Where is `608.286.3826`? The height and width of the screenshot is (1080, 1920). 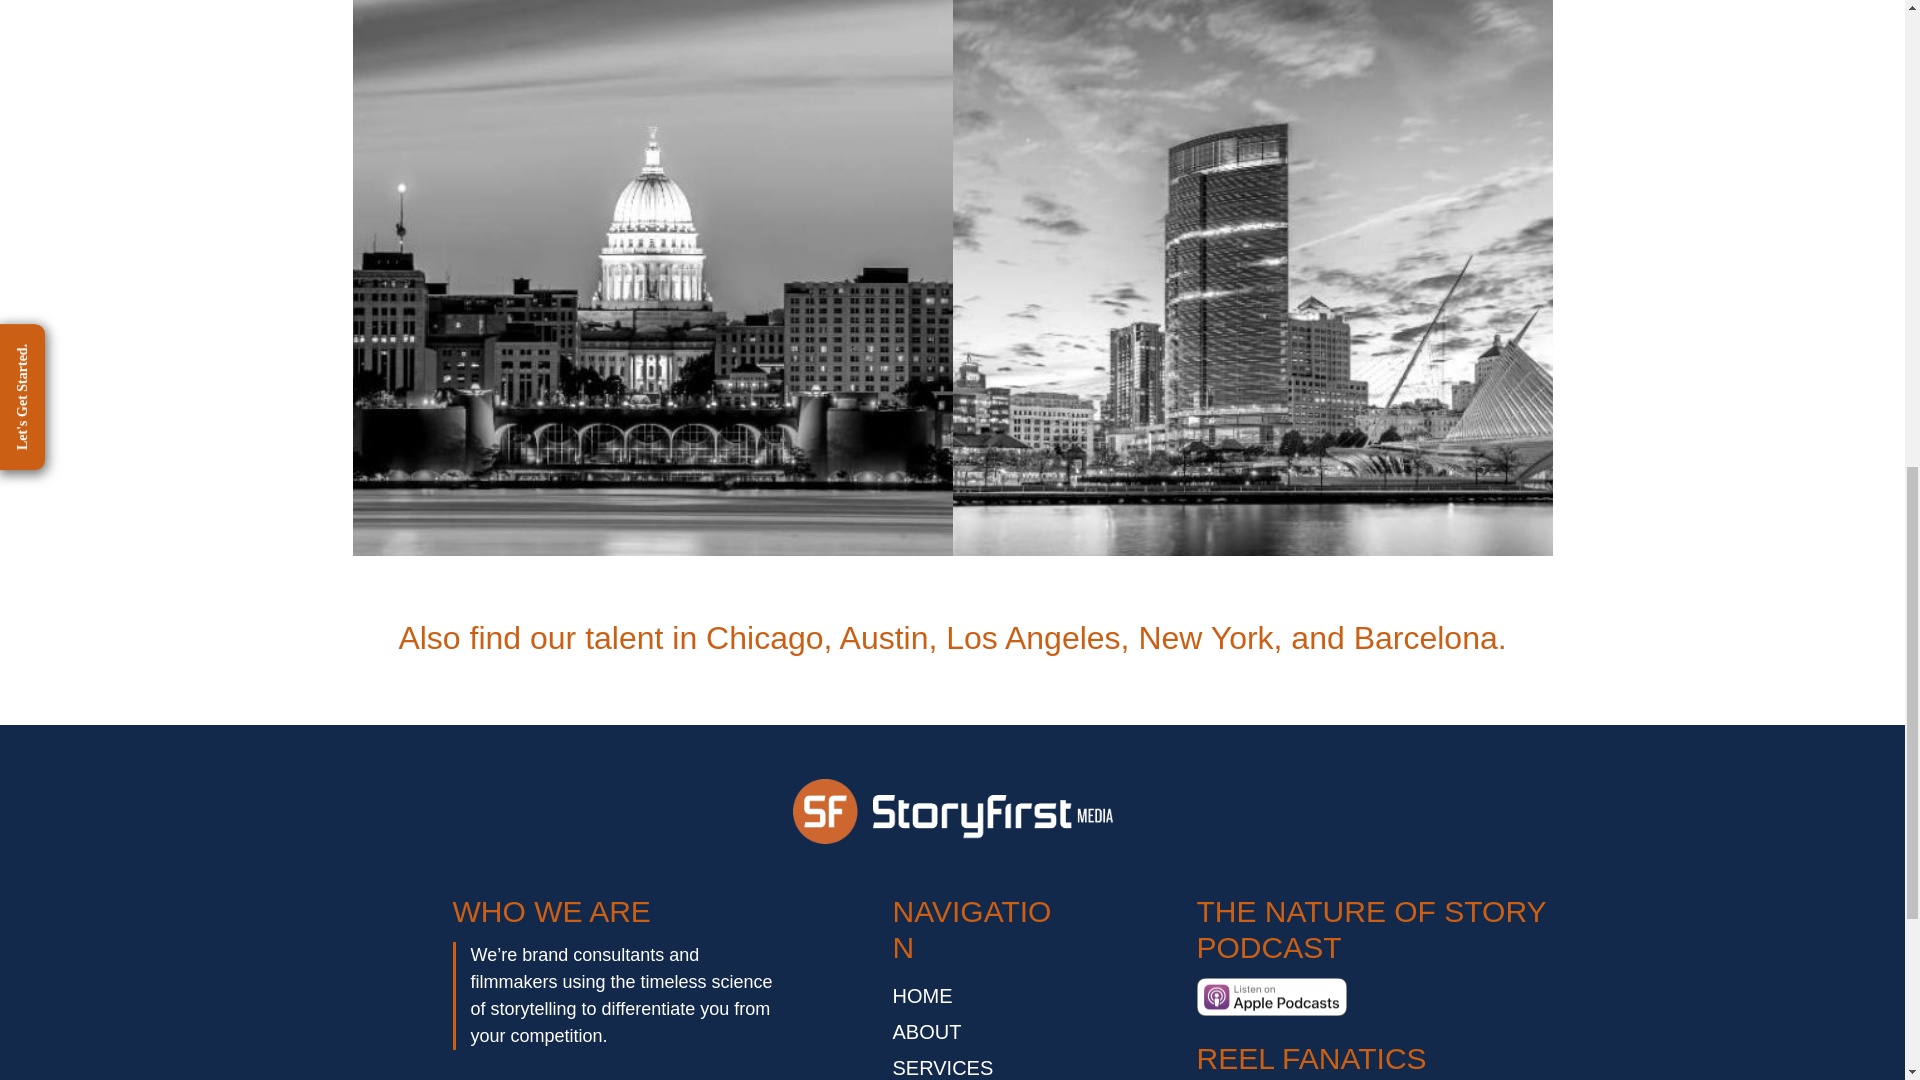 608.286.3826 is located at coordinates (653, 320).